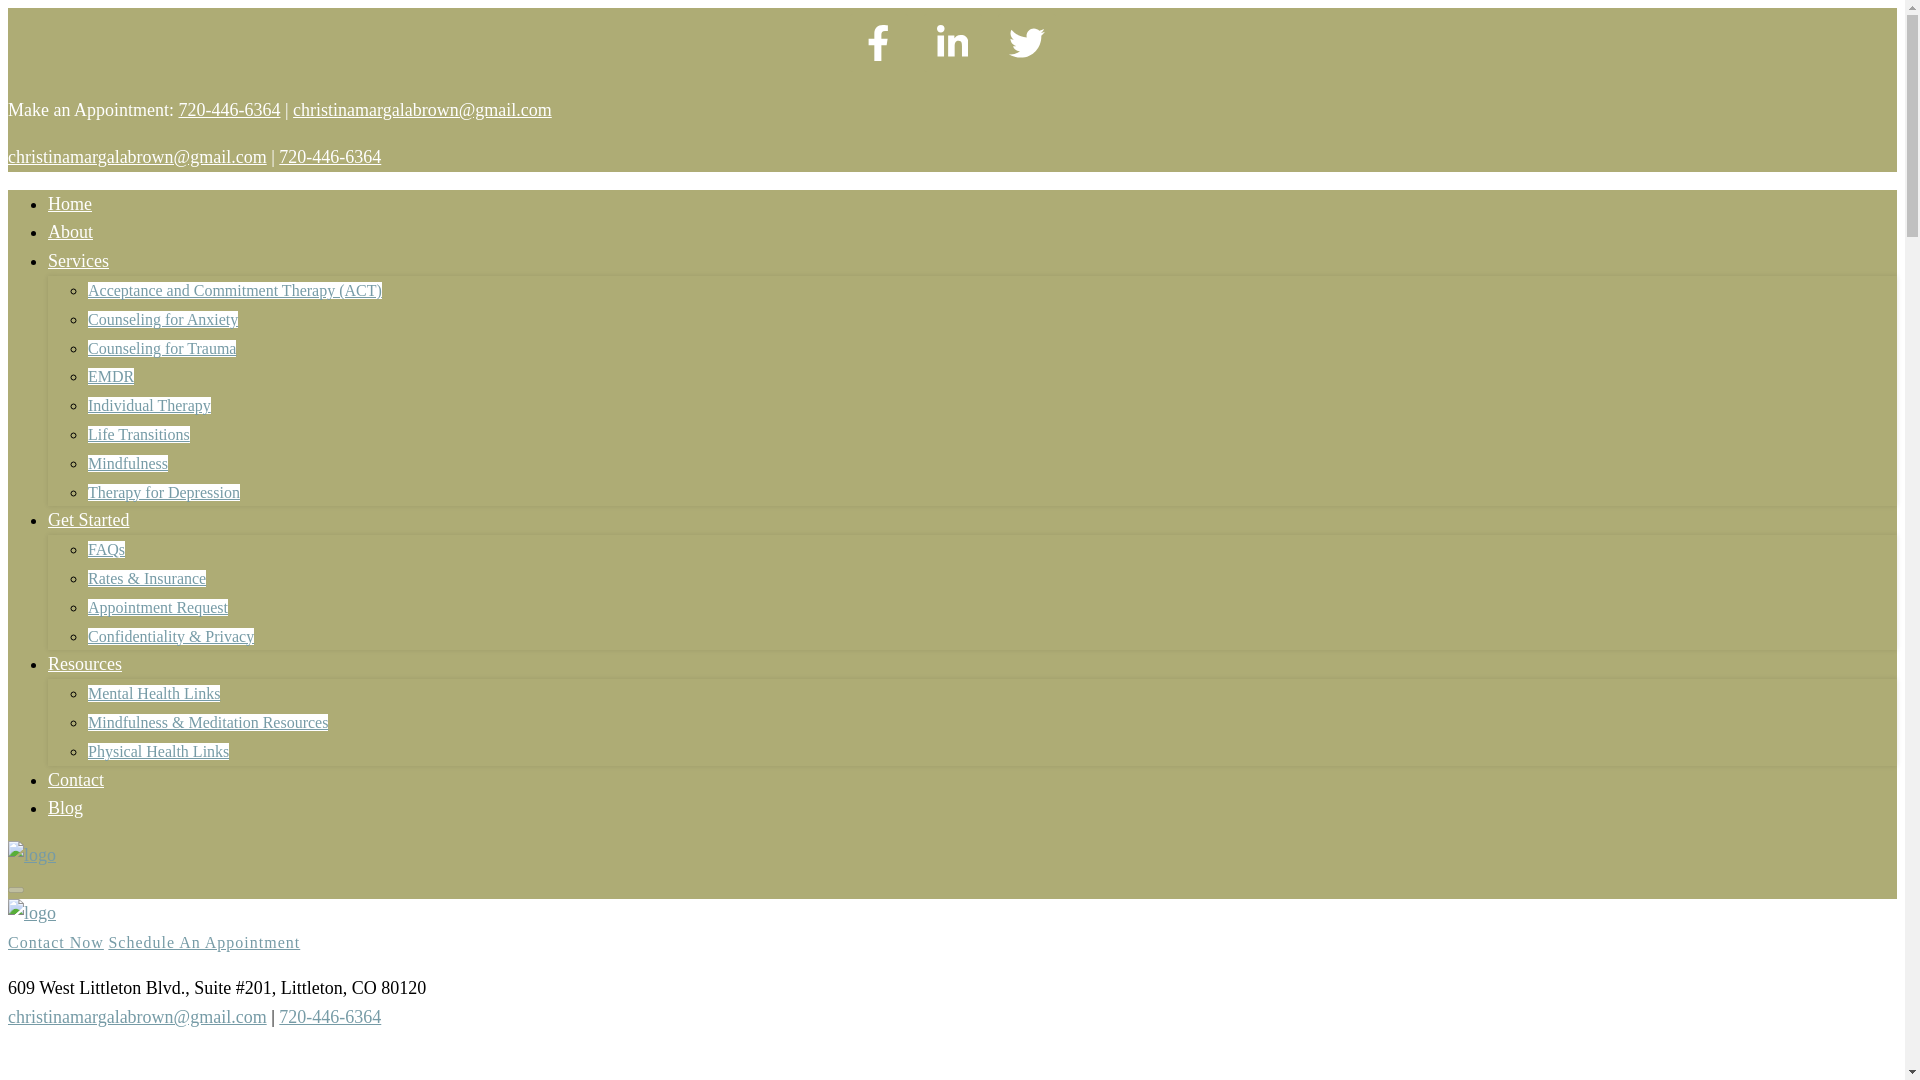 The image size is (1920, 1080). I want to click on Physical Health Links, so click(158, 752).